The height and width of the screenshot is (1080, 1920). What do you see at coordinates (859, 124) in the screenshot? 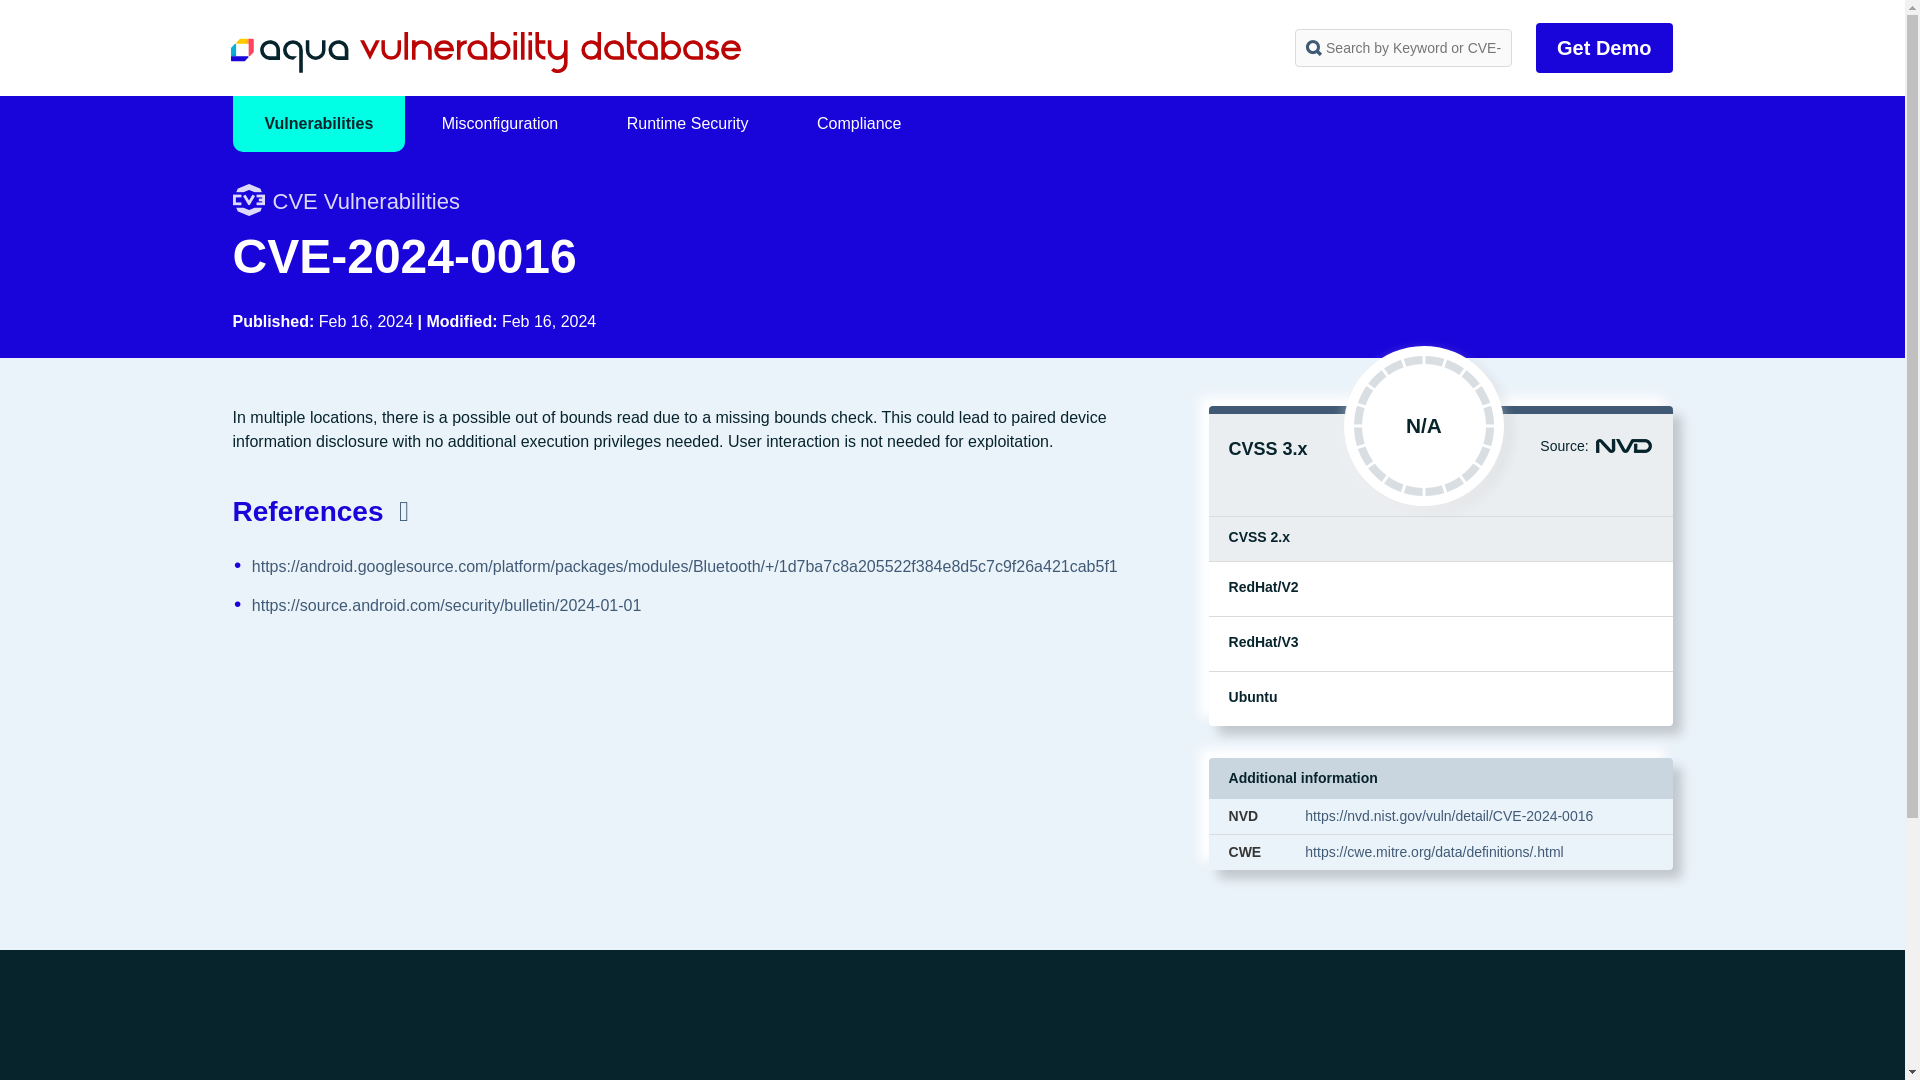
I see `Compliance` at bounding box center [859, 124].